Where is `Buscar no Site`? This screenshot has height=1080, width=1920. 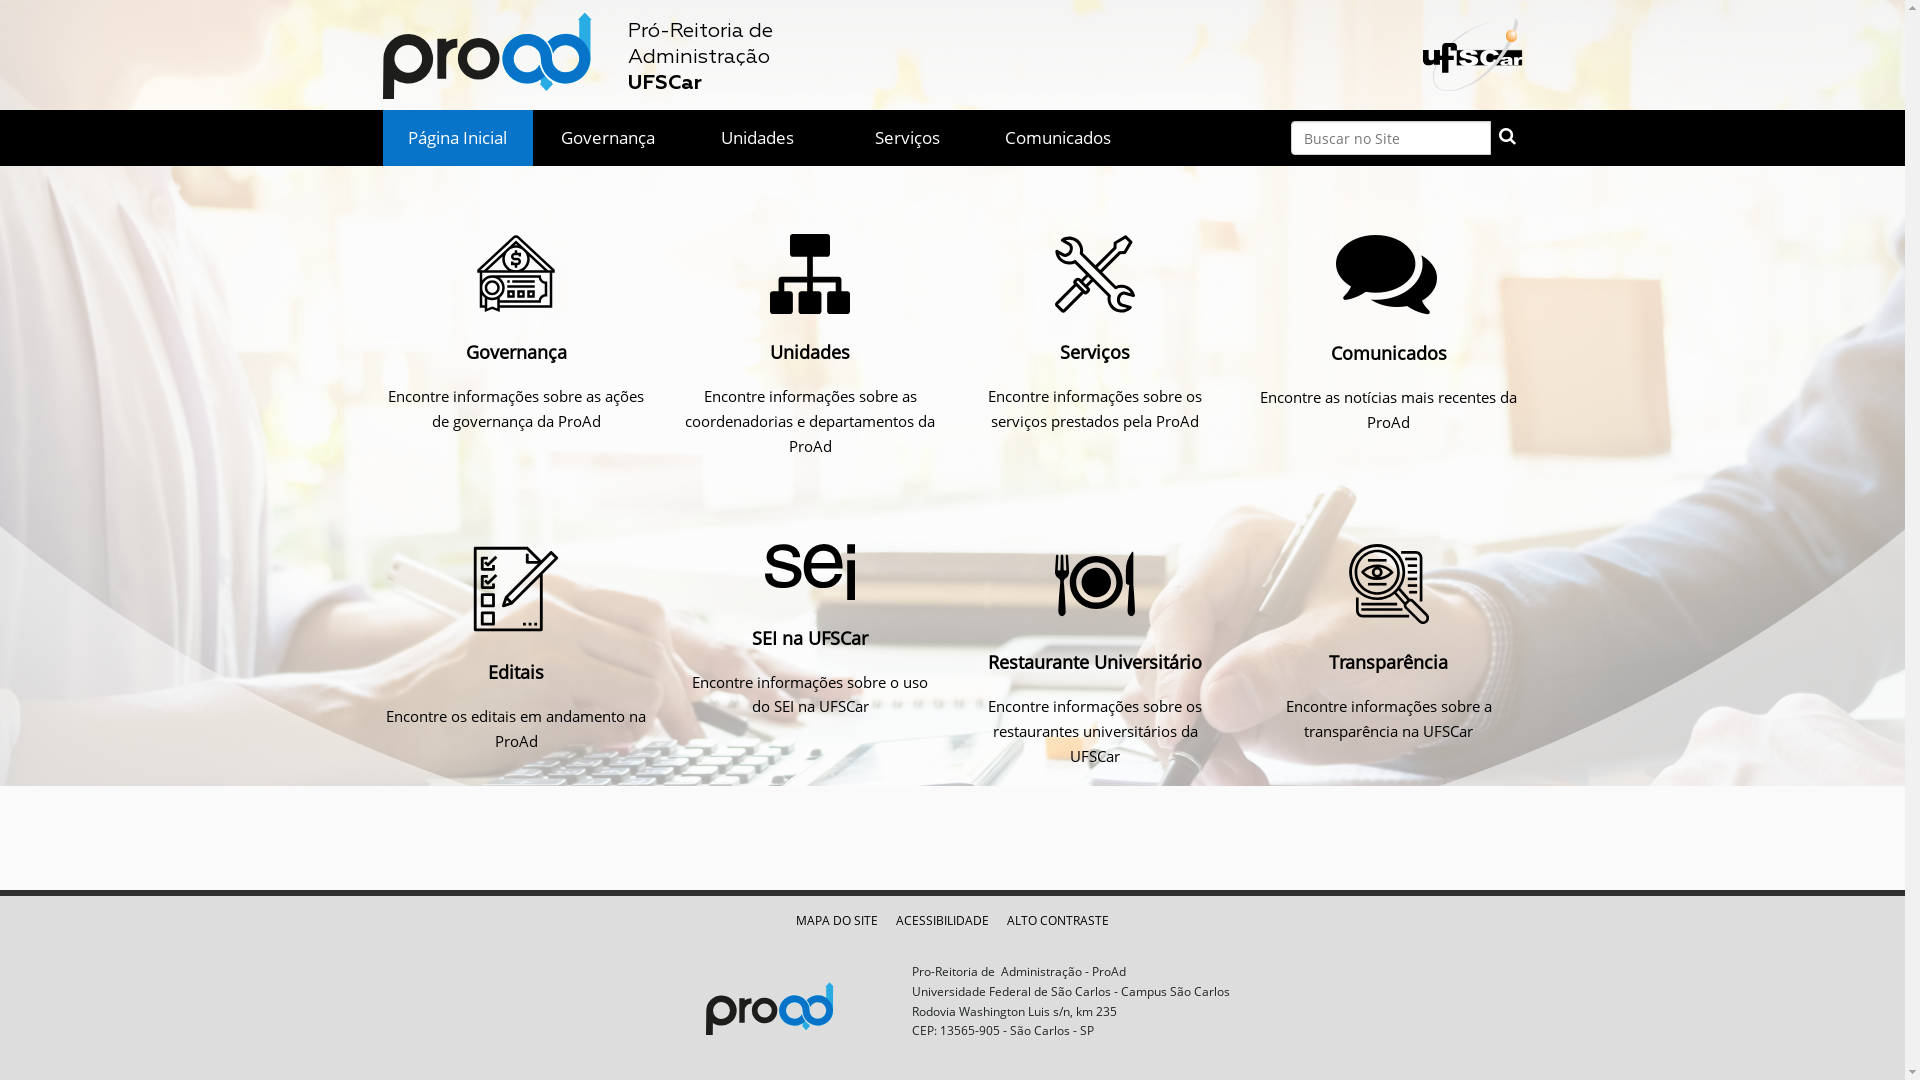
Buscar no Site is located at coordinates (1390, 138).